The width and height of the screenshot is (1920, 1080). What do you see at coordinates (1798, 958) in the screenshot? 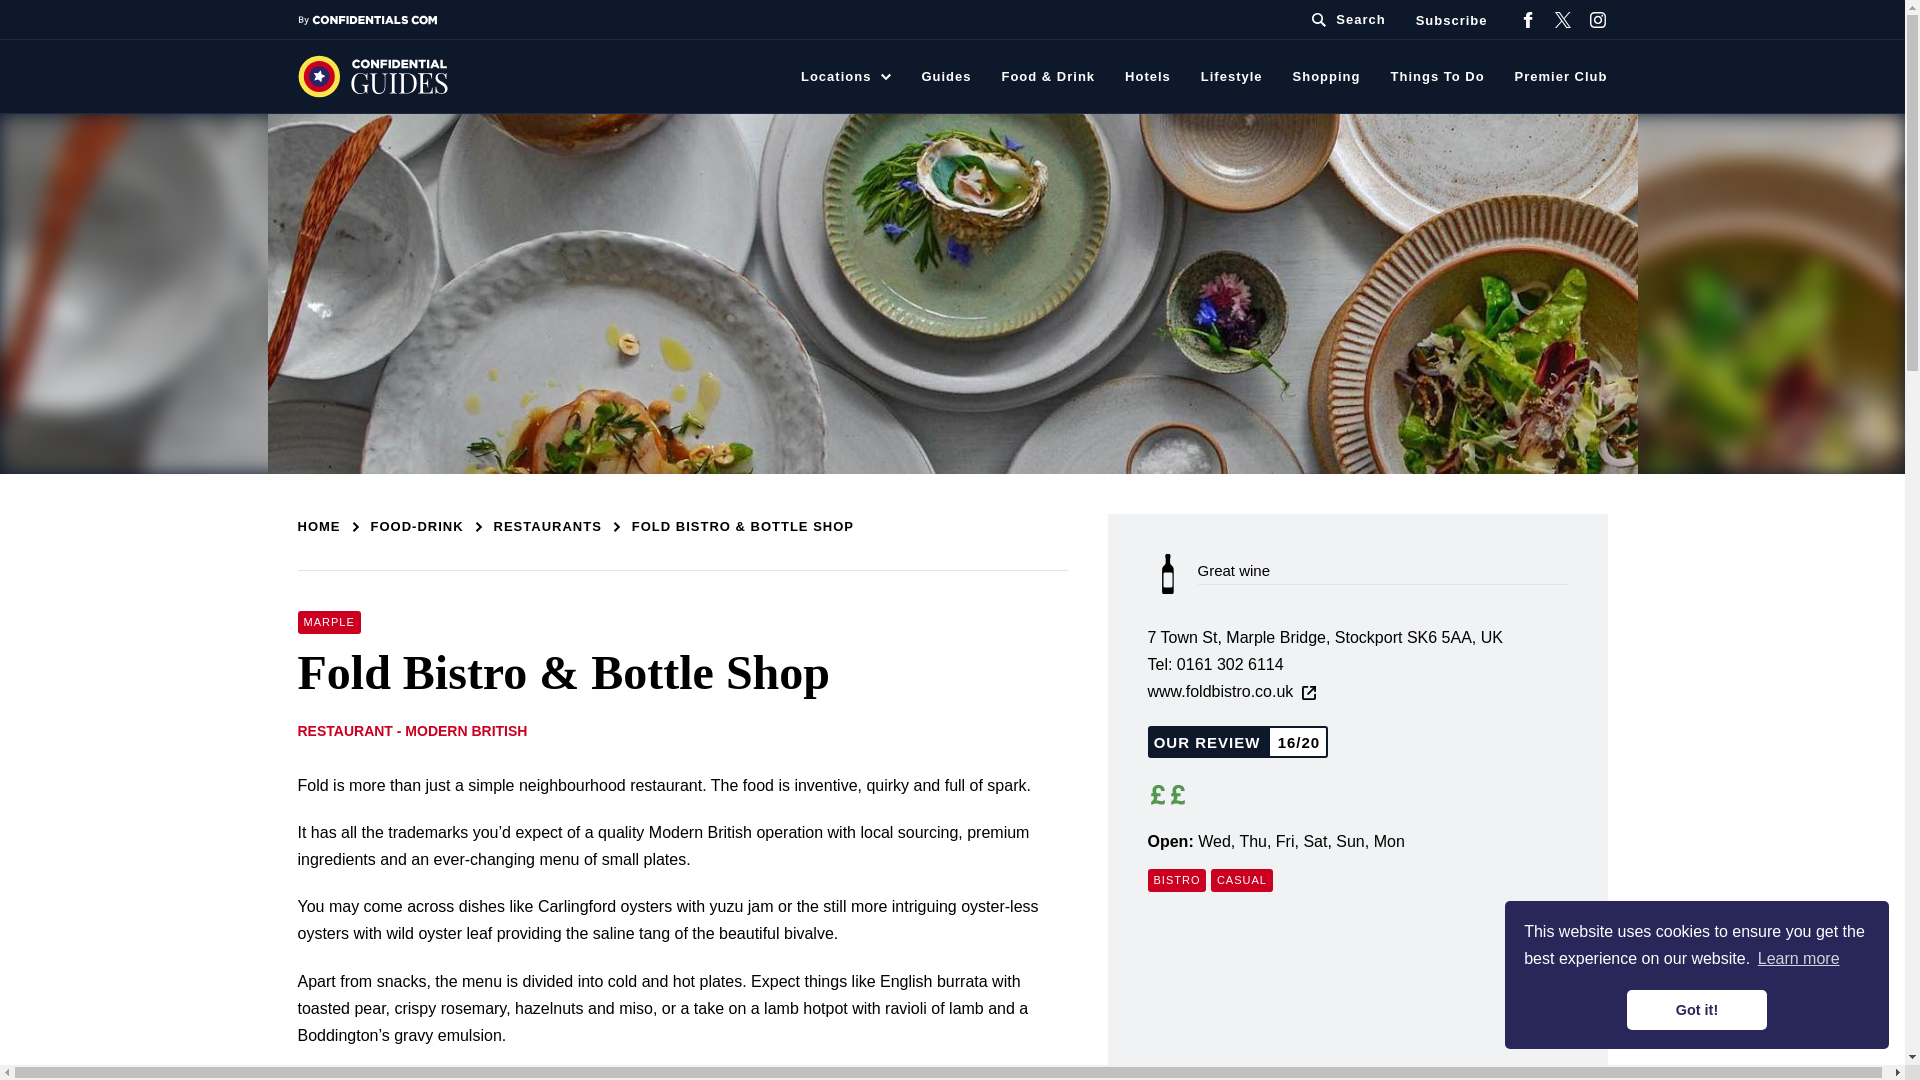
I see `Learn more` at bounding box center [1798, 958].